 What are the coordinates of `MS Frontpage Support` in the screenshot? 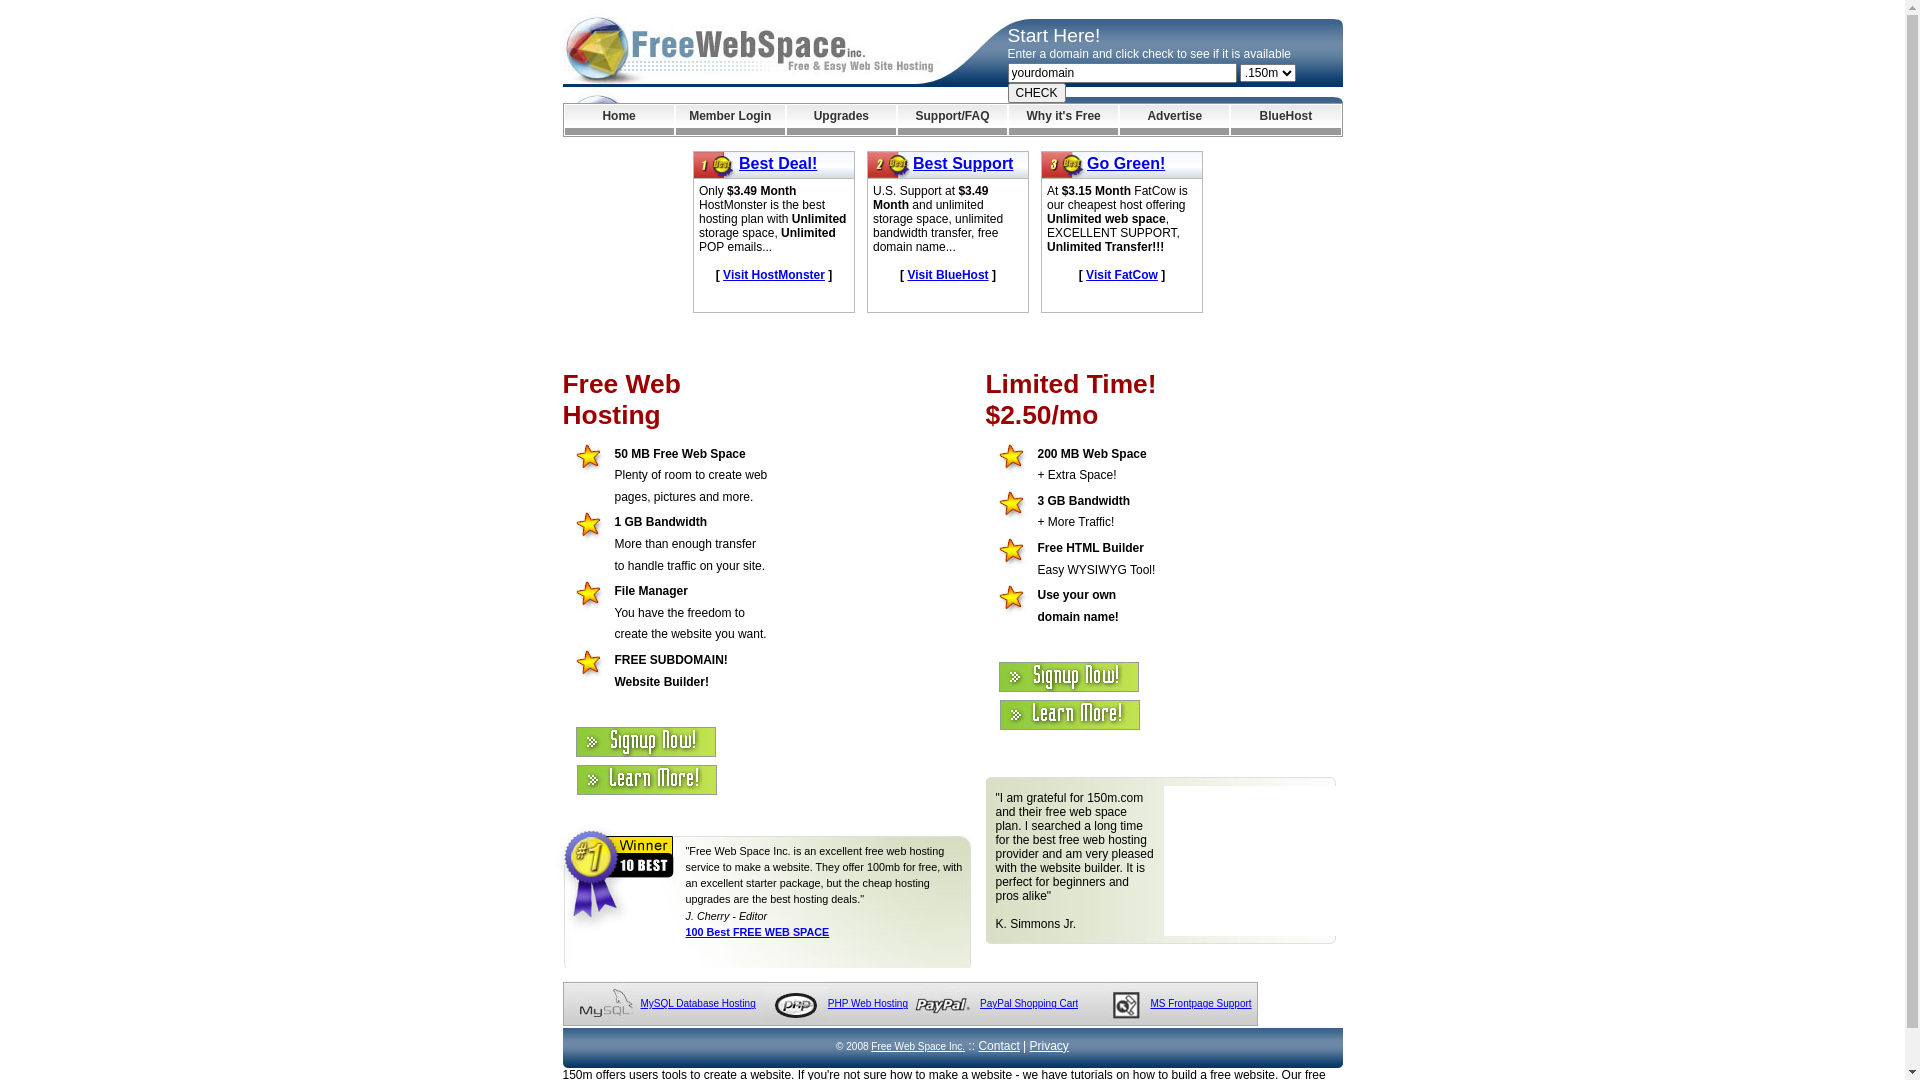 It's located at (1200, 1004).